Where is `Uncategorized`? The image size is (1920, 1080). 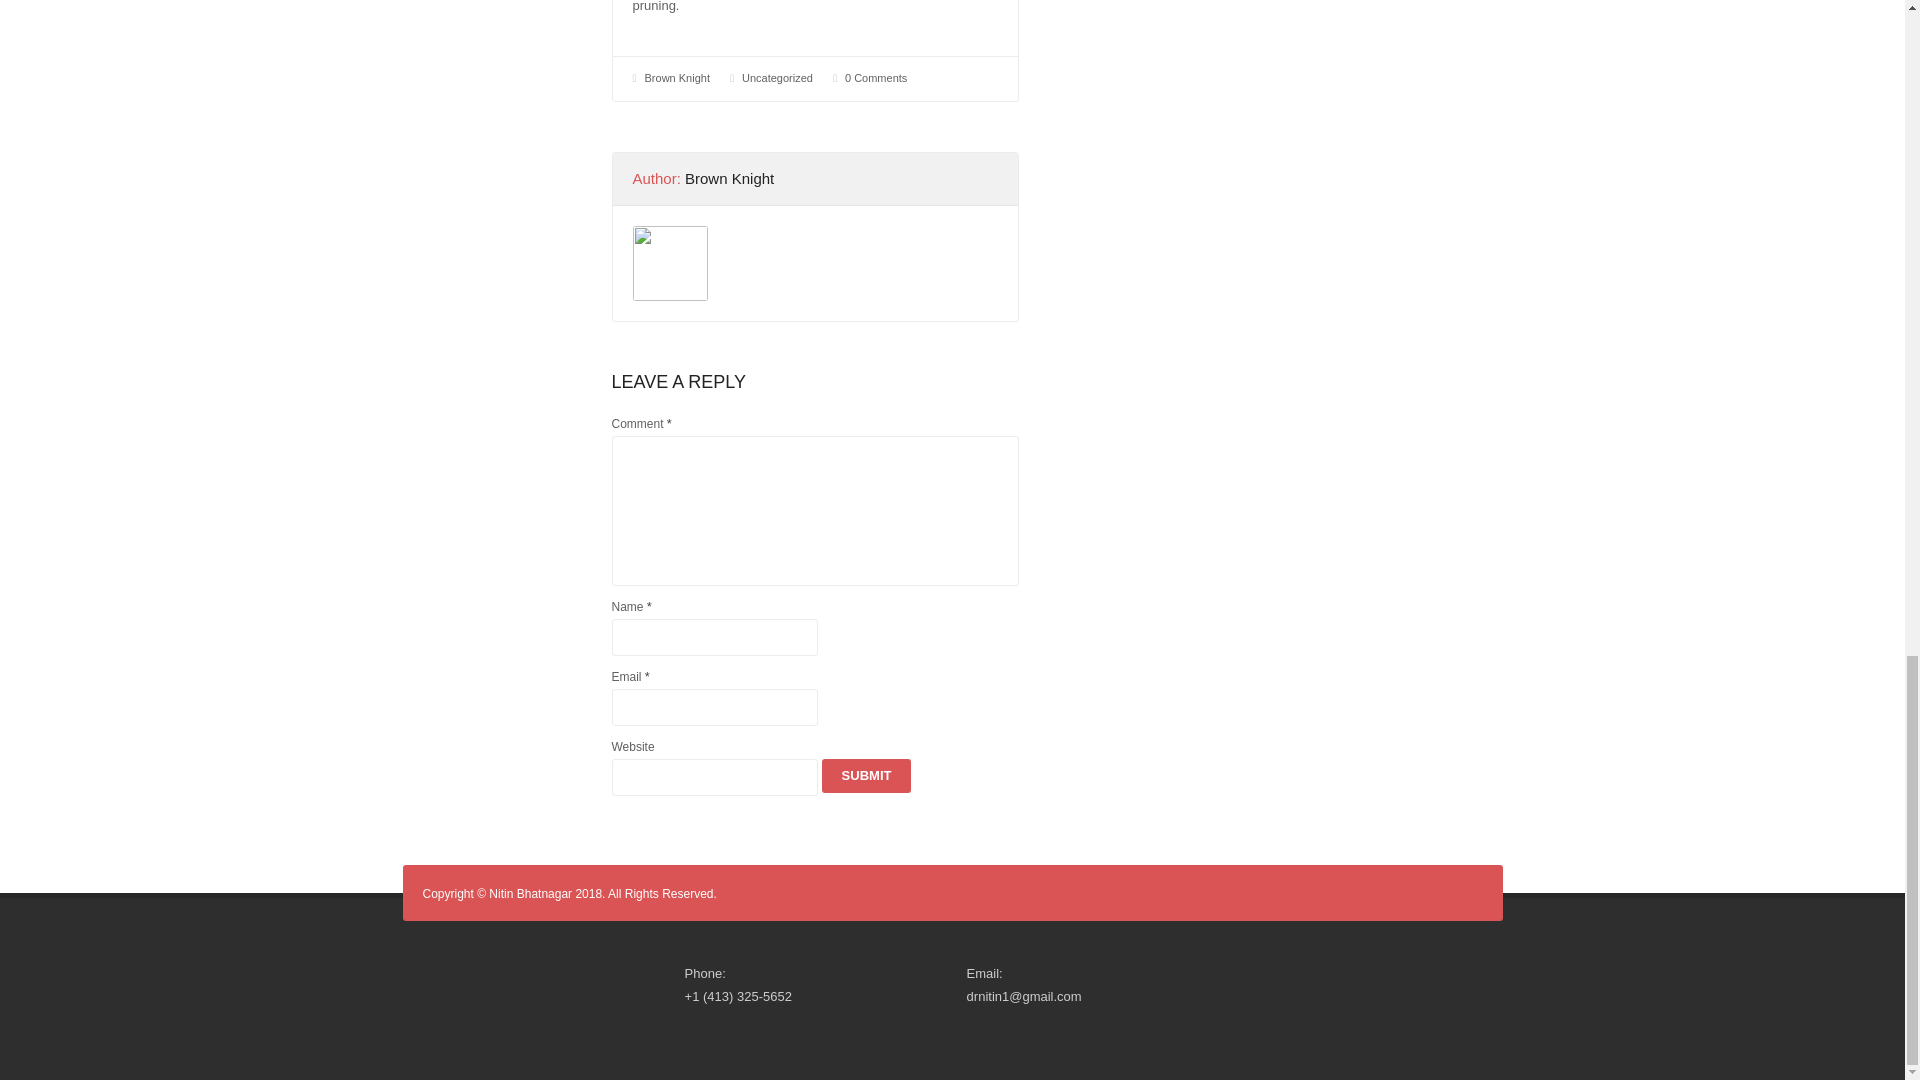 Uncategorized is located at coordinates (776, 78).